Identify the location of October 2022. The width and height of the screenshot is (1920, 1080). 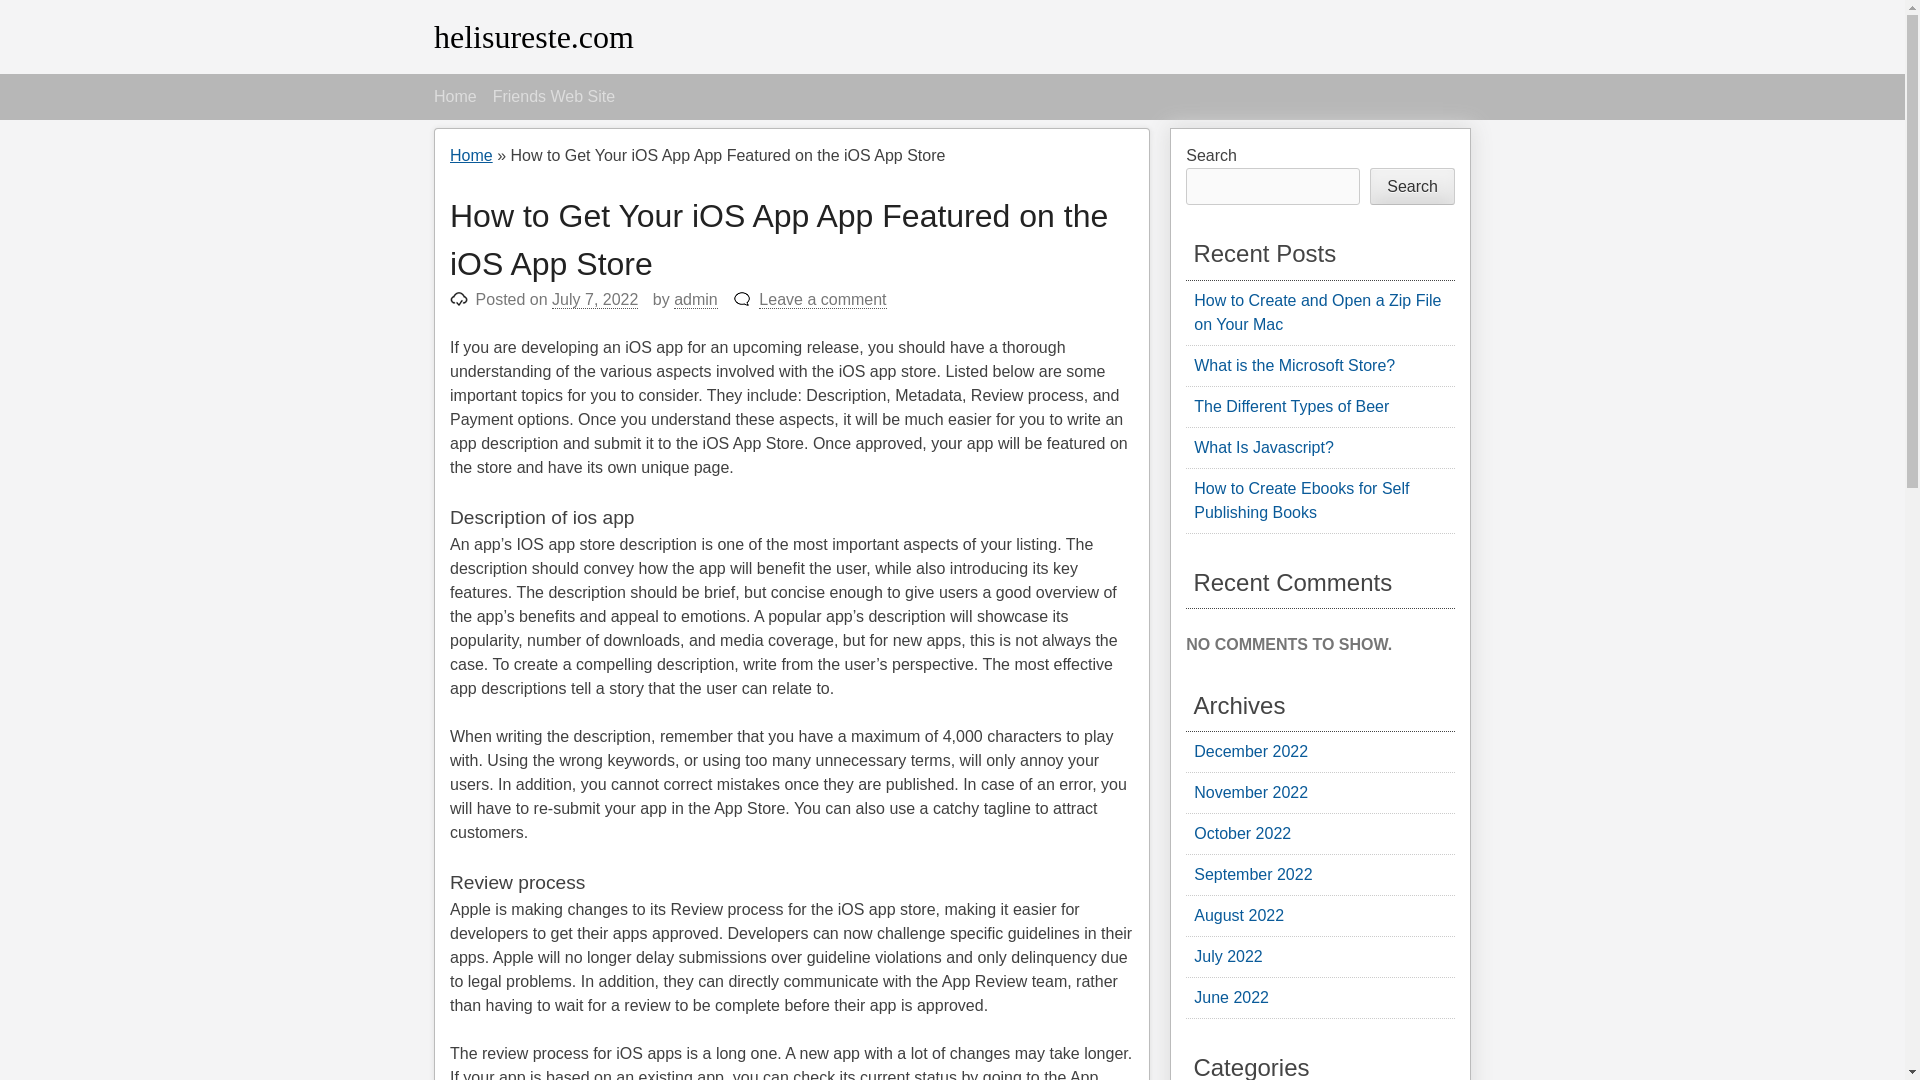
(1242, 834).